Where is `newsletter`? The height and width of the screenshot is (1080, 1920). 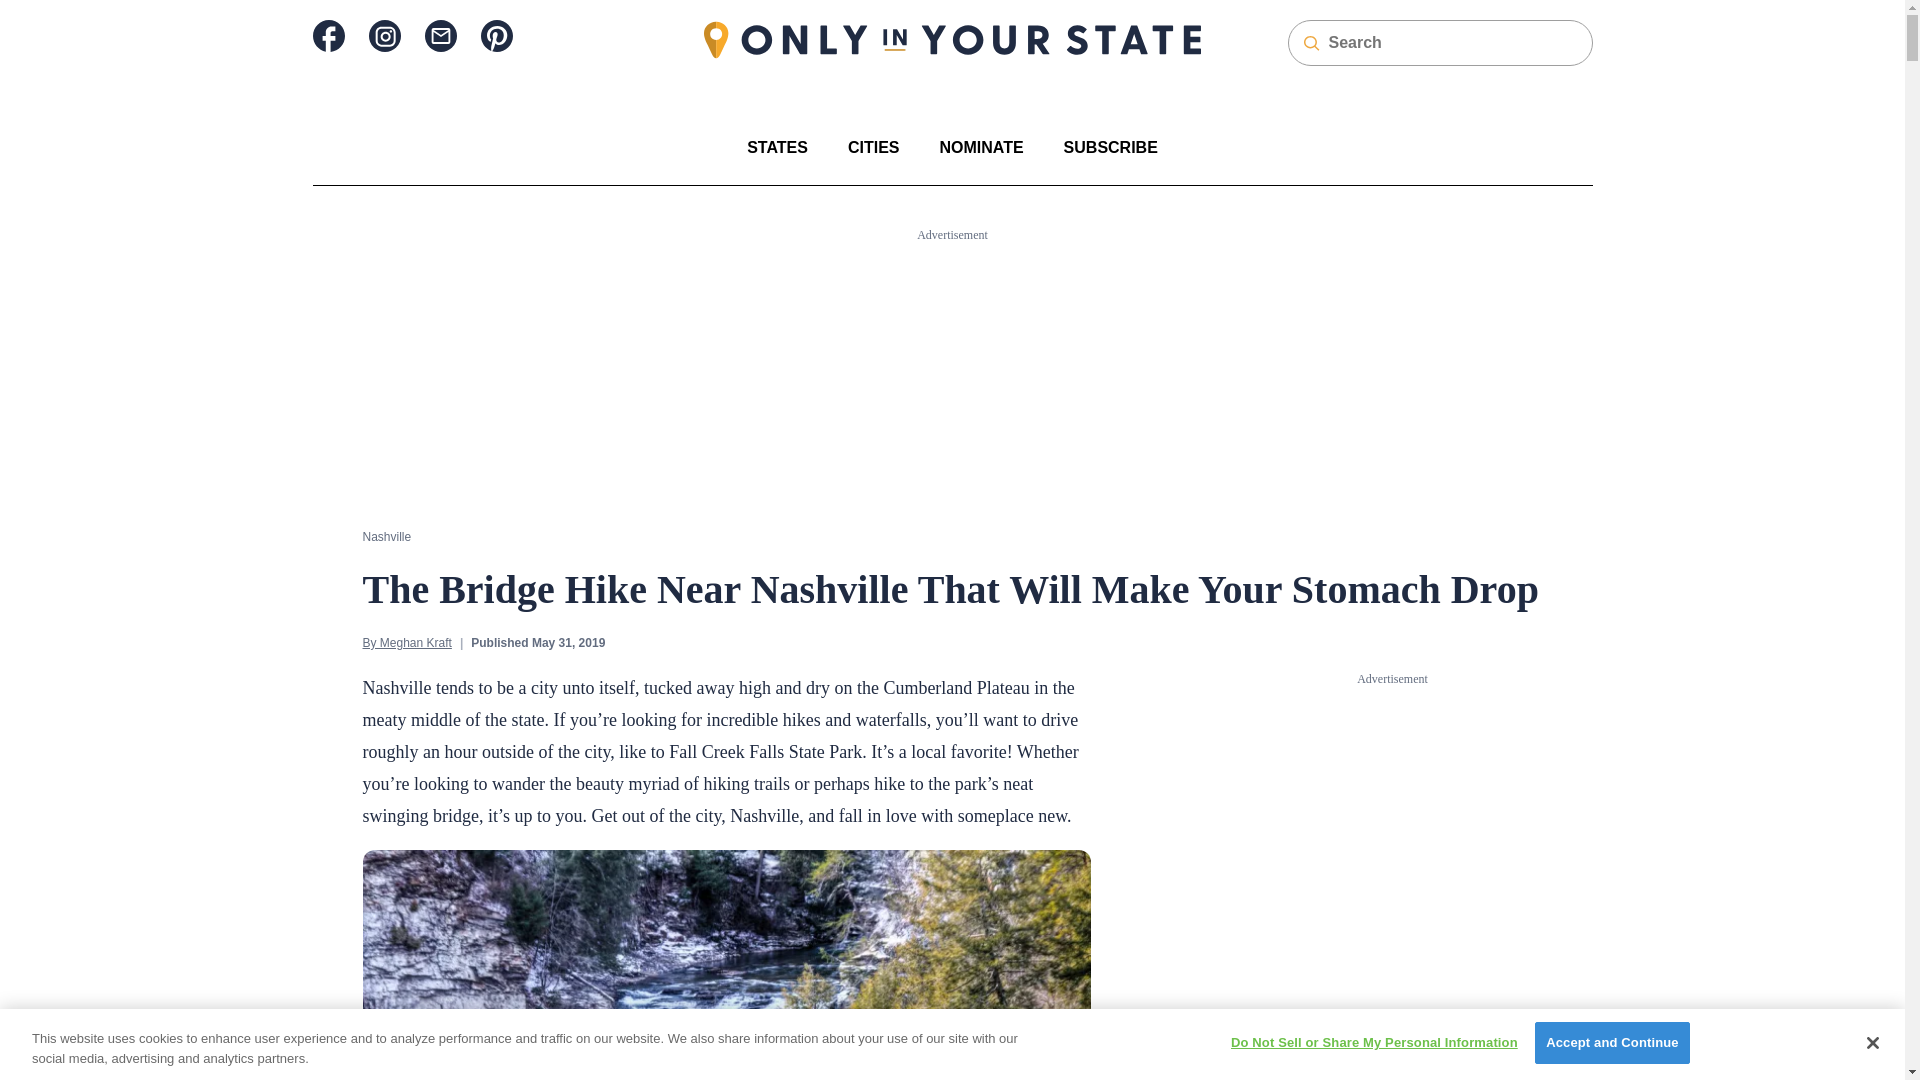
newsletter is located at coordinates (440, 36).